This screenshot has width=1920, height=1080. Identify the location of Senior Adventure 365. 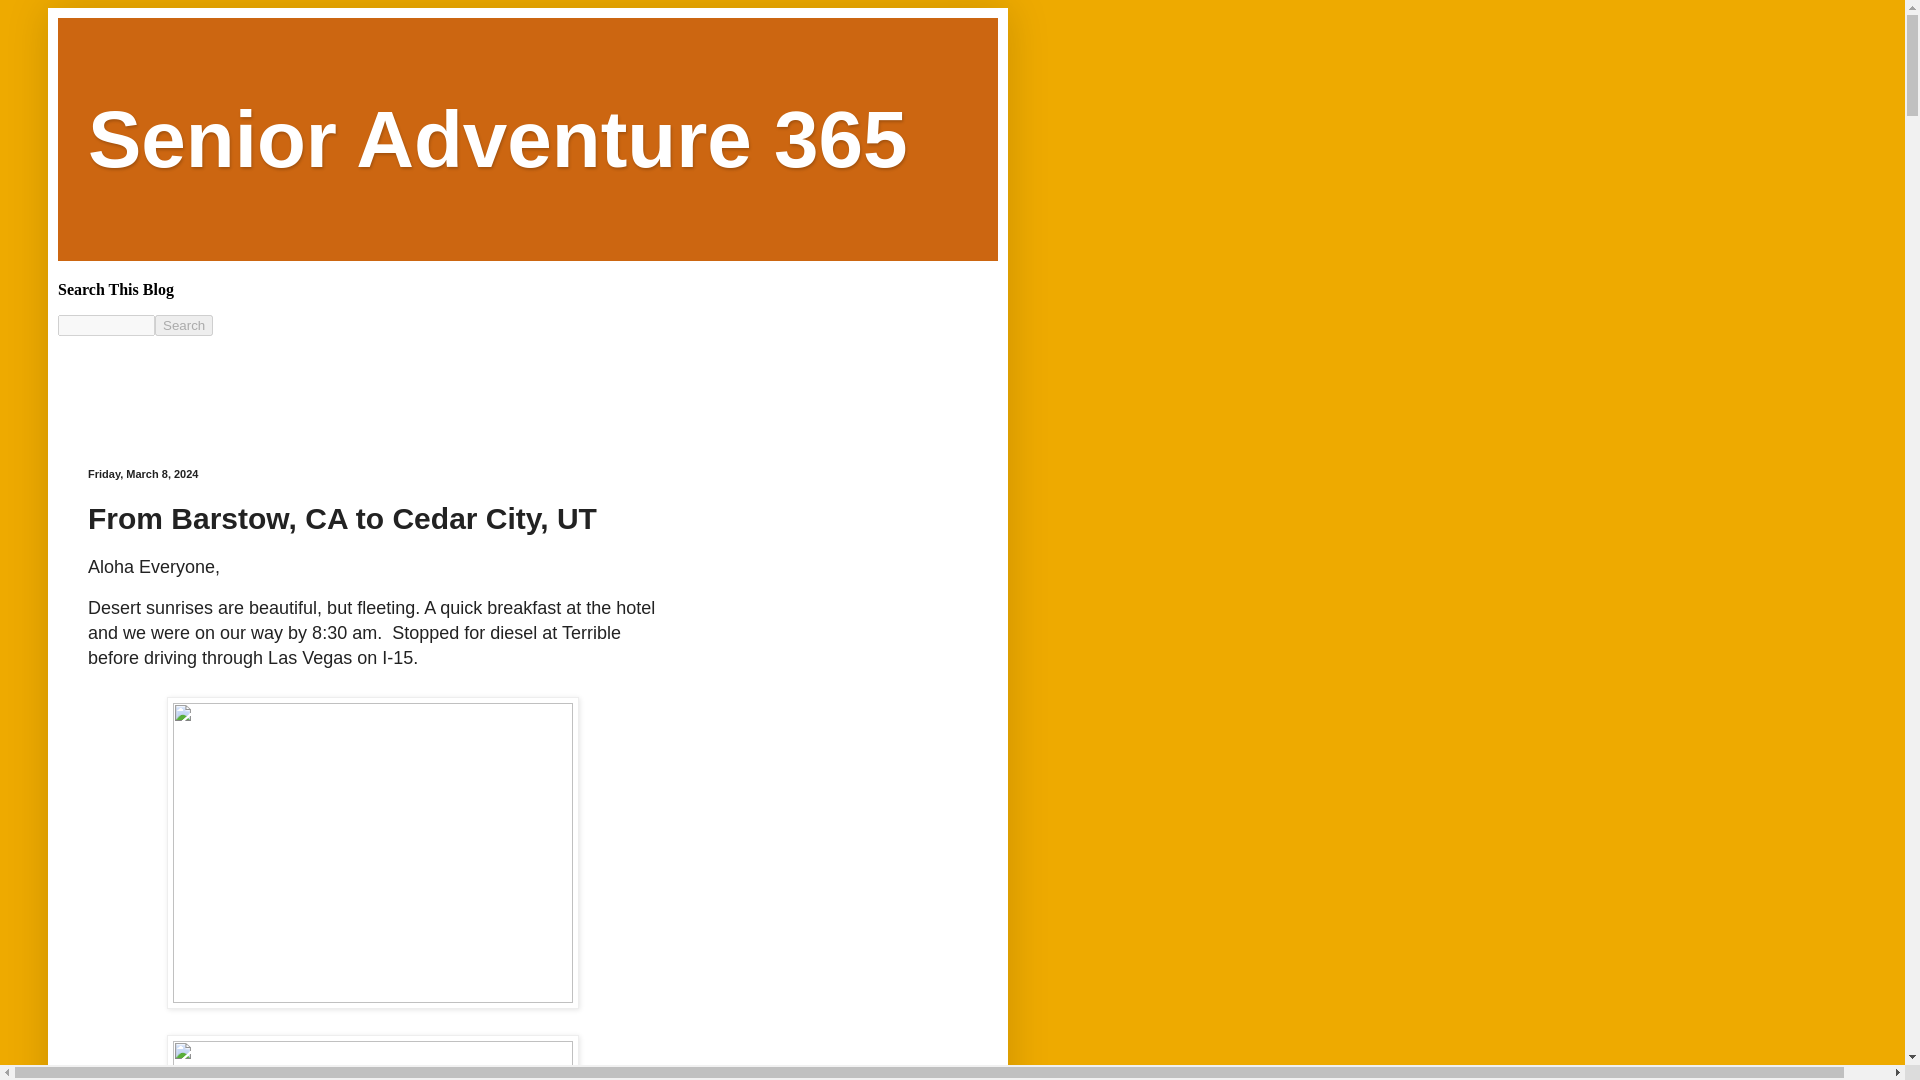
(498, 139).